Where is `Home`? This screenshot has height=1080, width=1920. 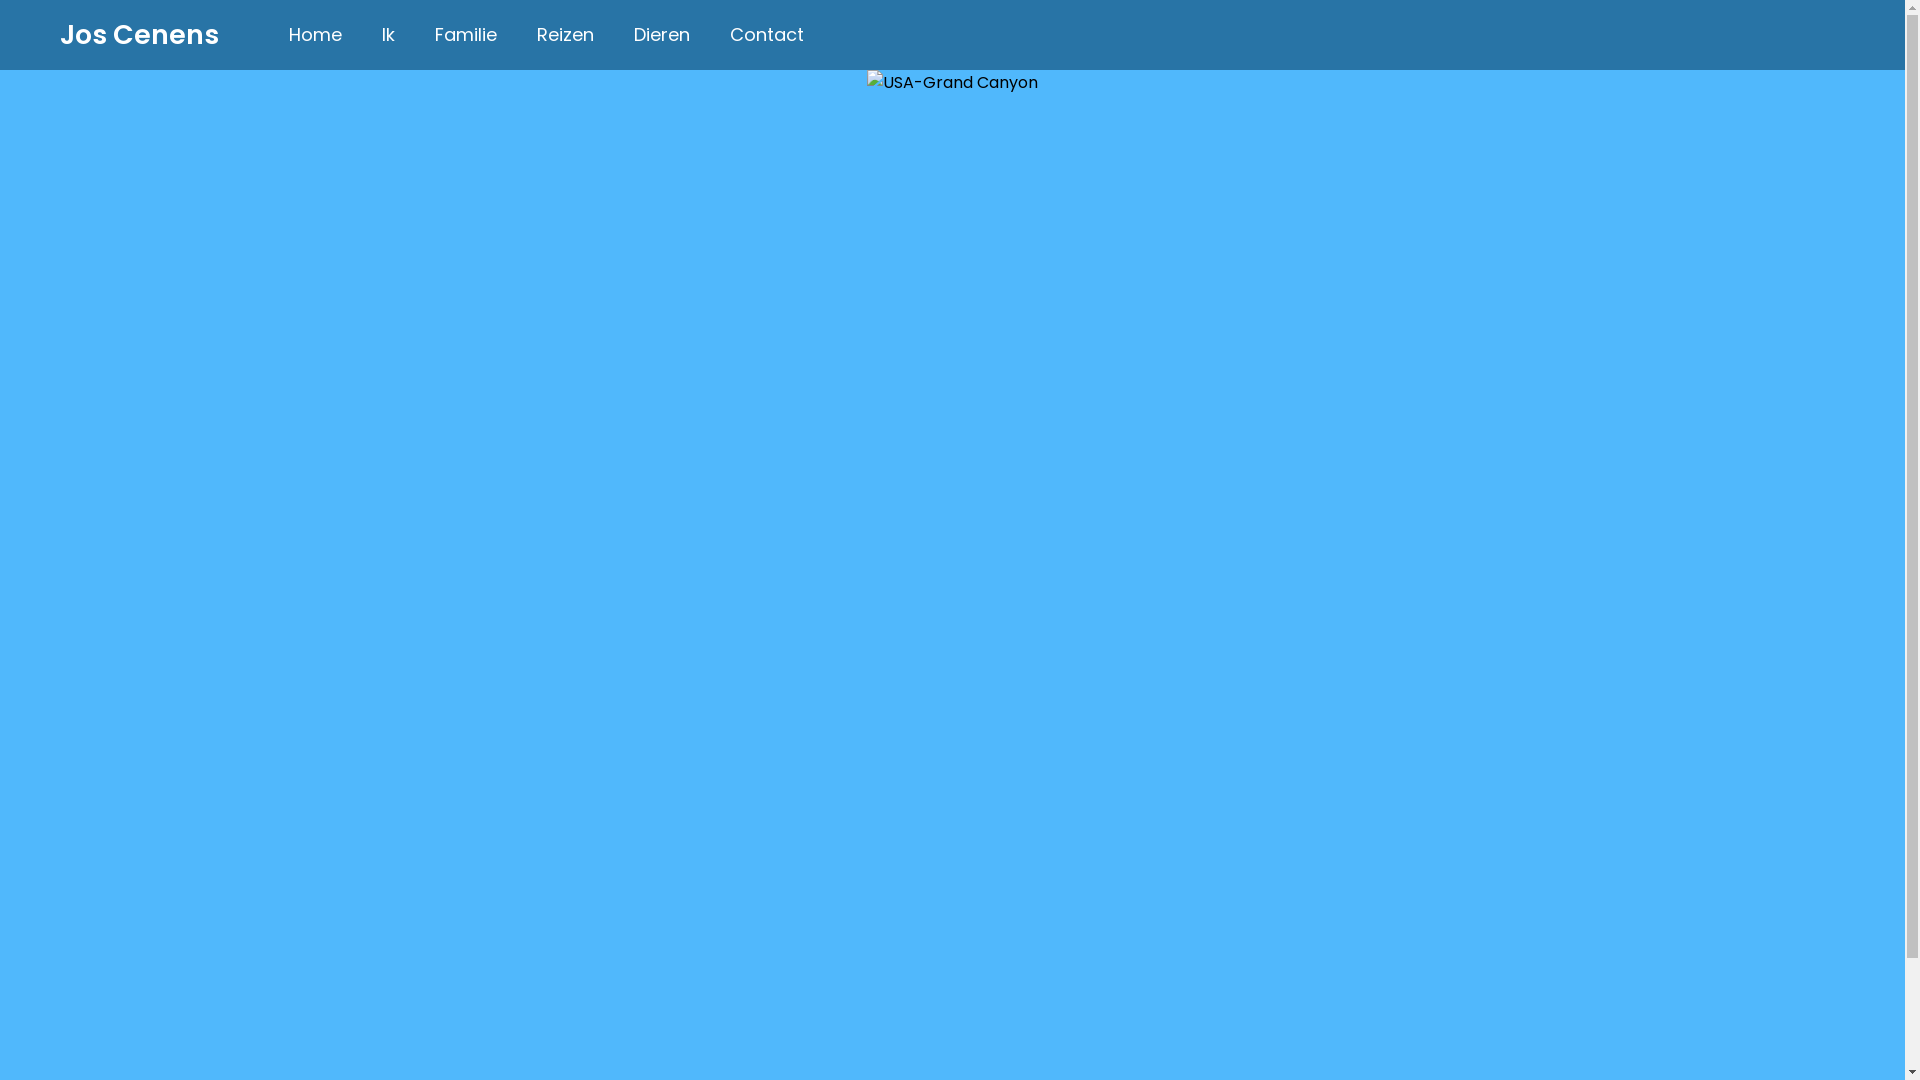 Home is located at coordinates (316, 34).